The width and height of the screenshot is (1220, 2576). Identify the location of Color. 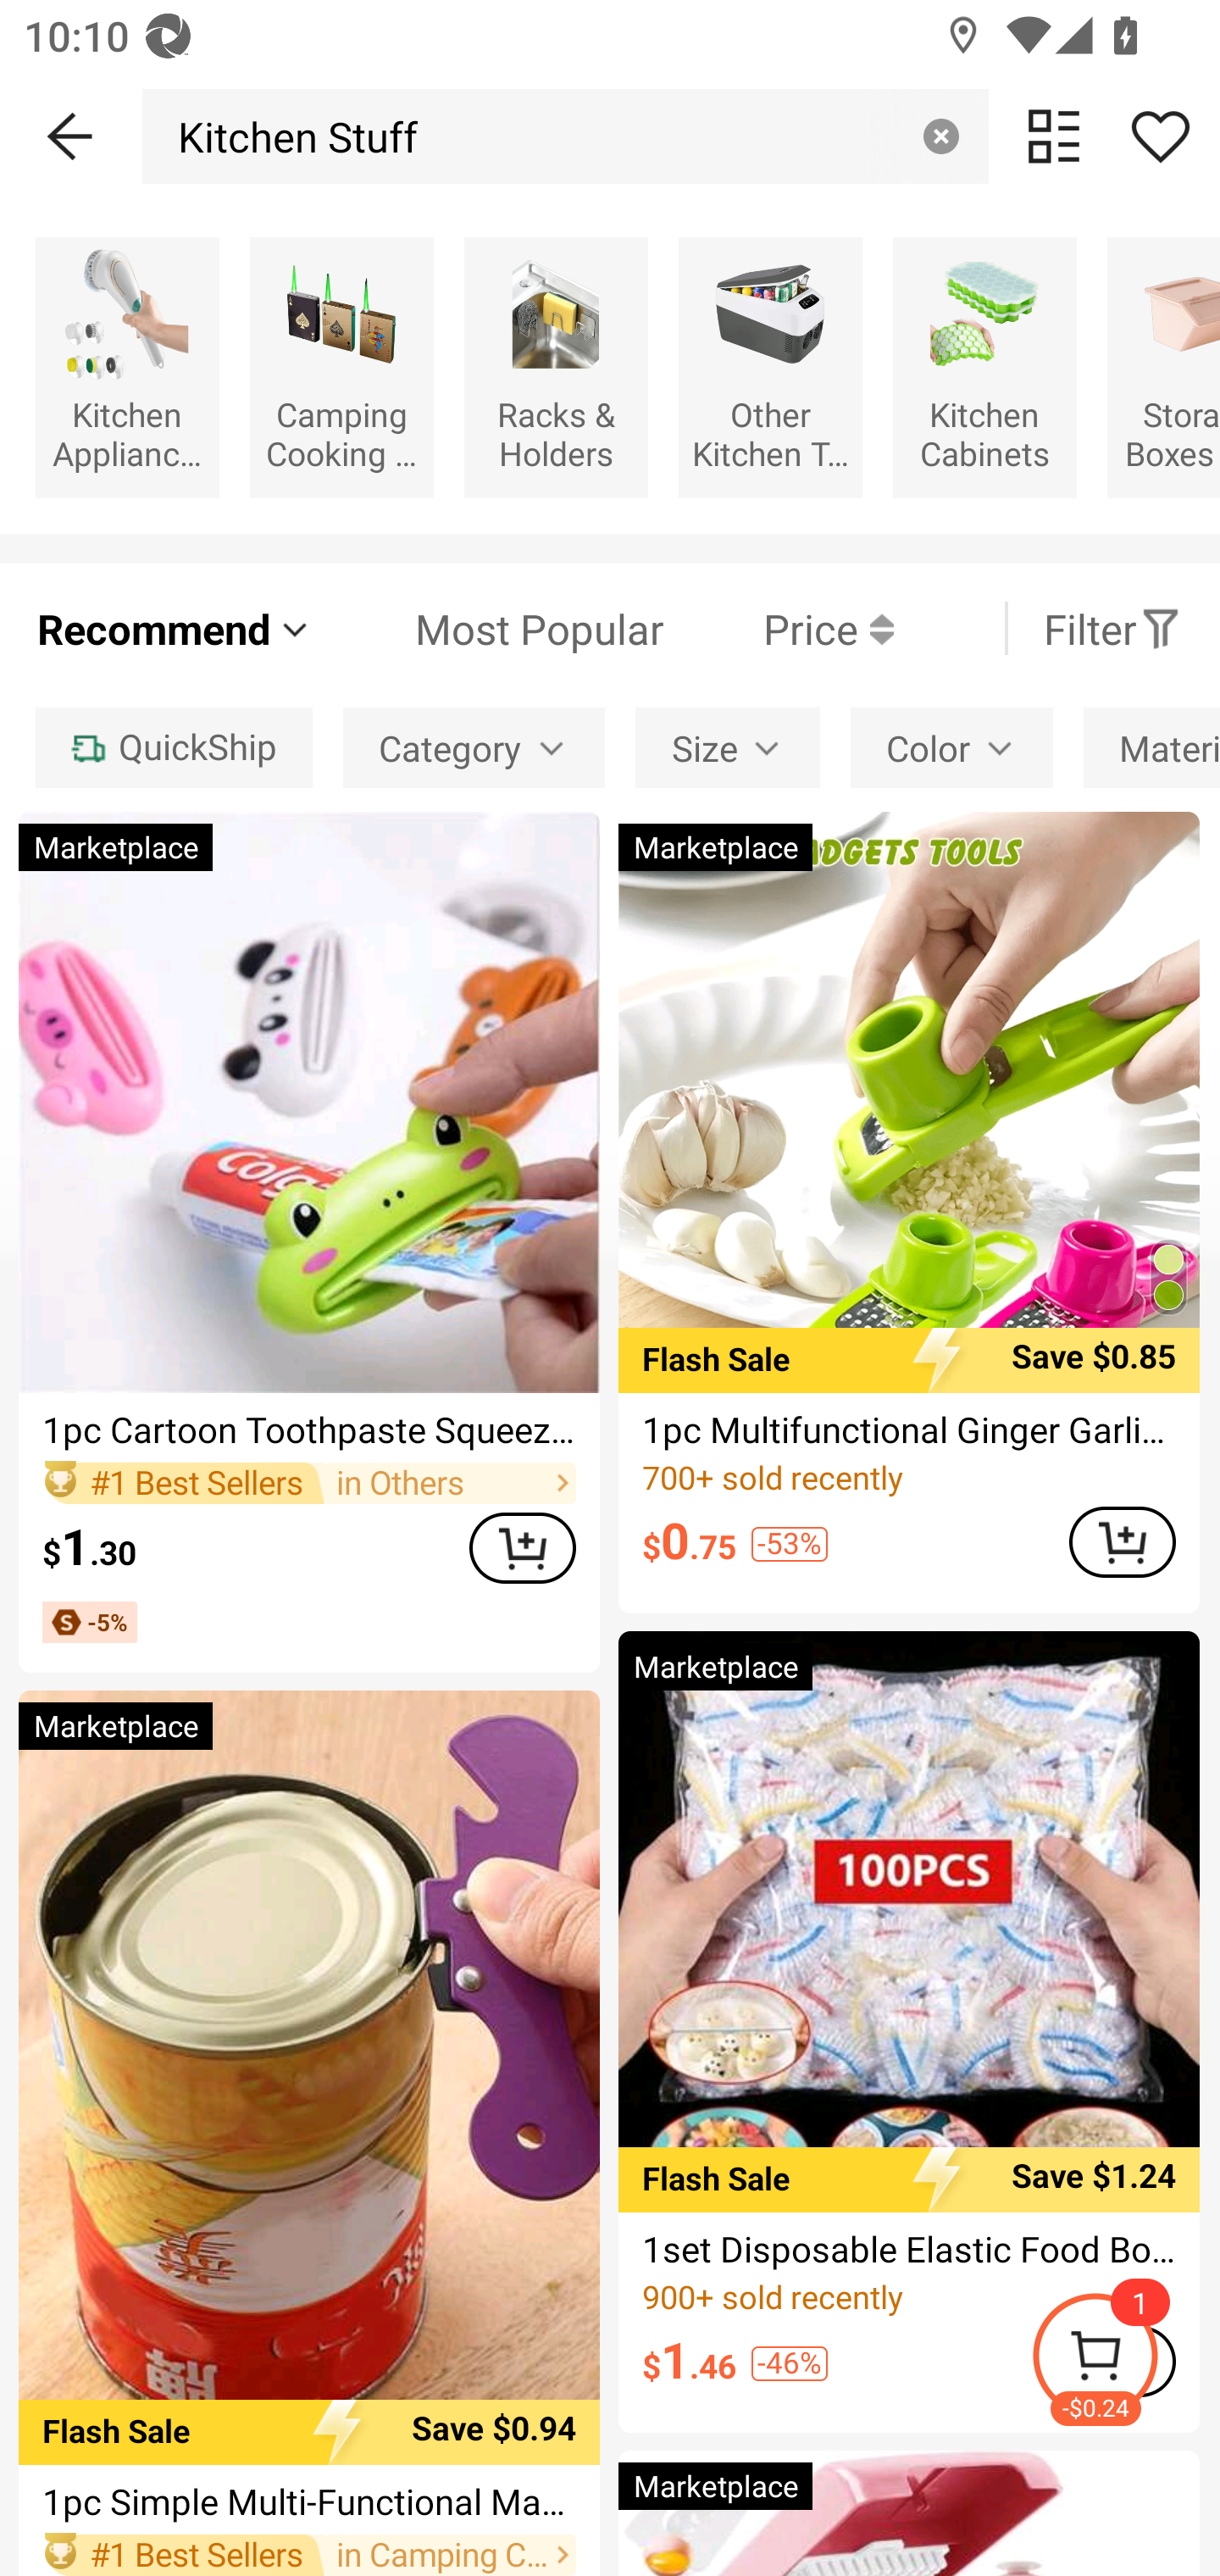
(951, 748).